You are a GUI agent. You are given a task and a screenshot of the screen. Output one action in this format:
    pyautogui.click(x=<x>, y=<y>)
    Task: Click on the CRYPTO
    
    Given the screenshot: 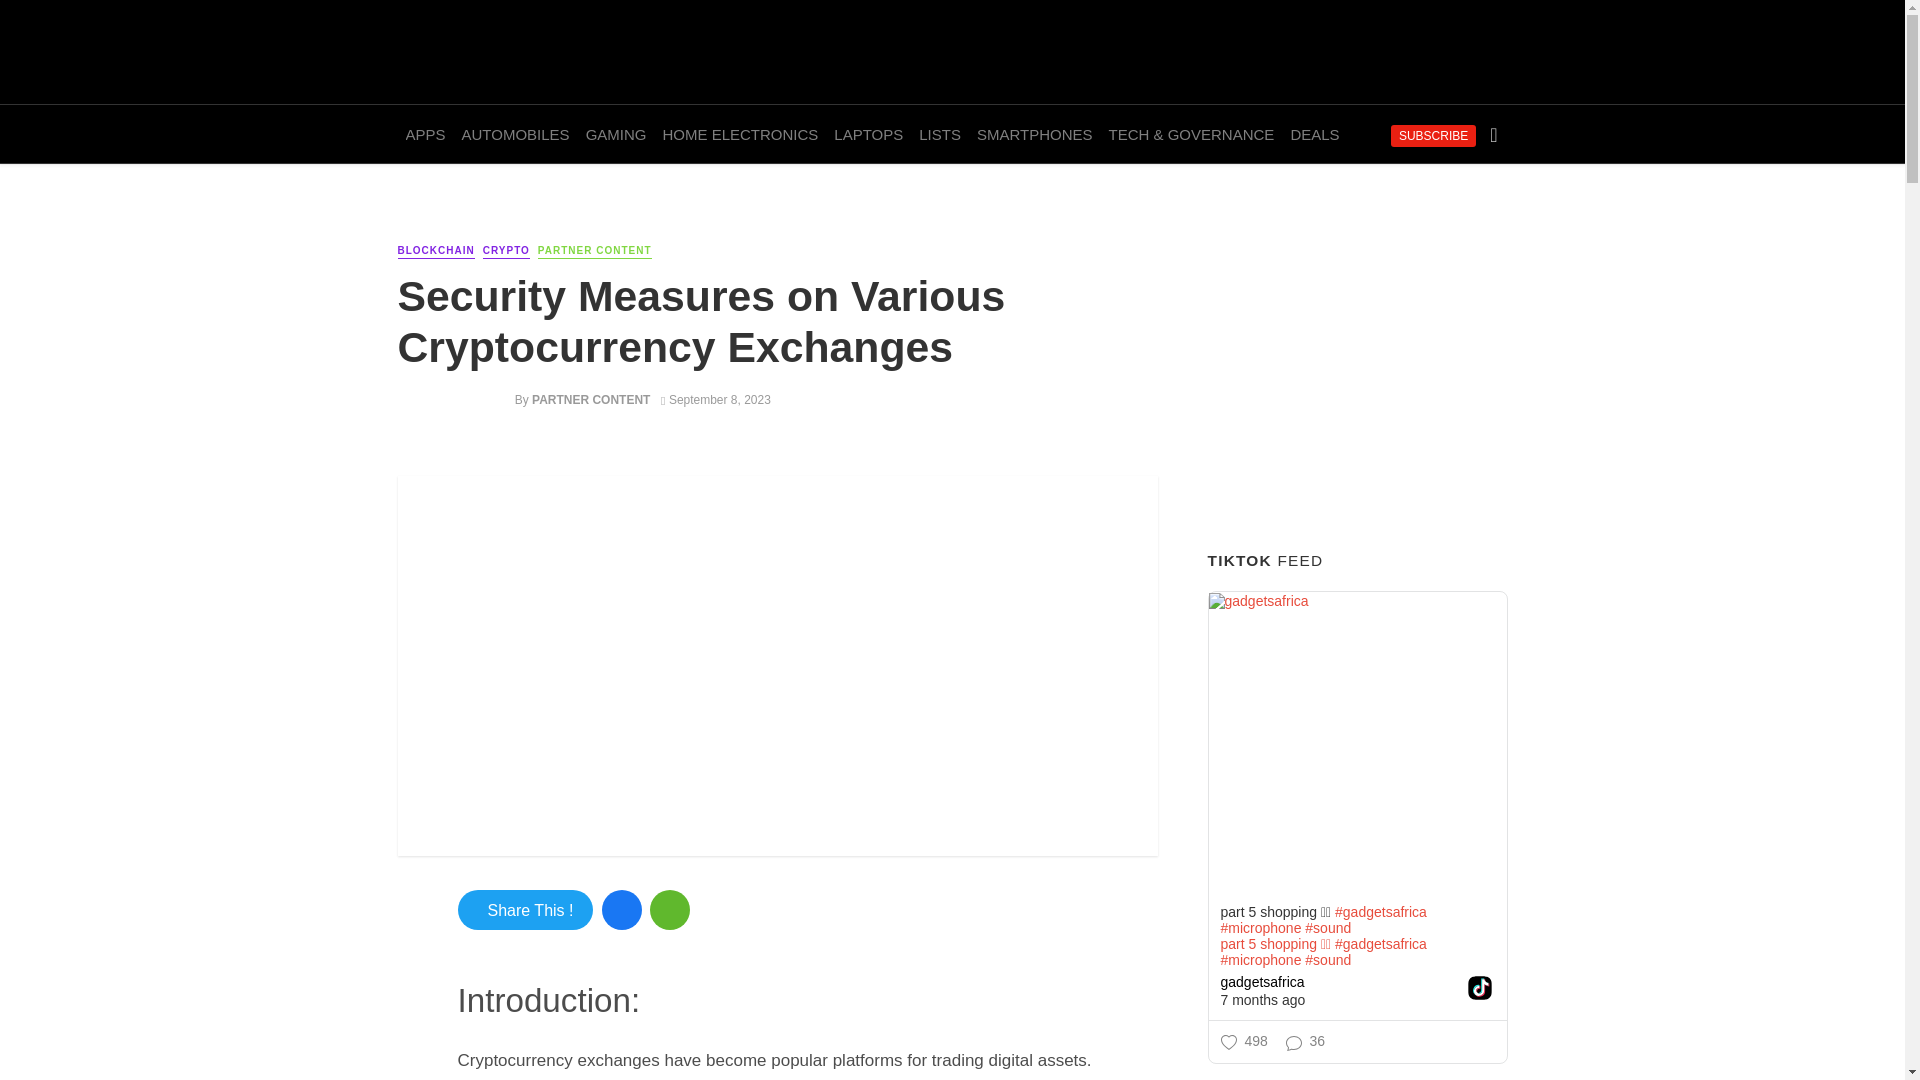 What is the action you would take?
    pyautogui.click(x=506, y=252)
    